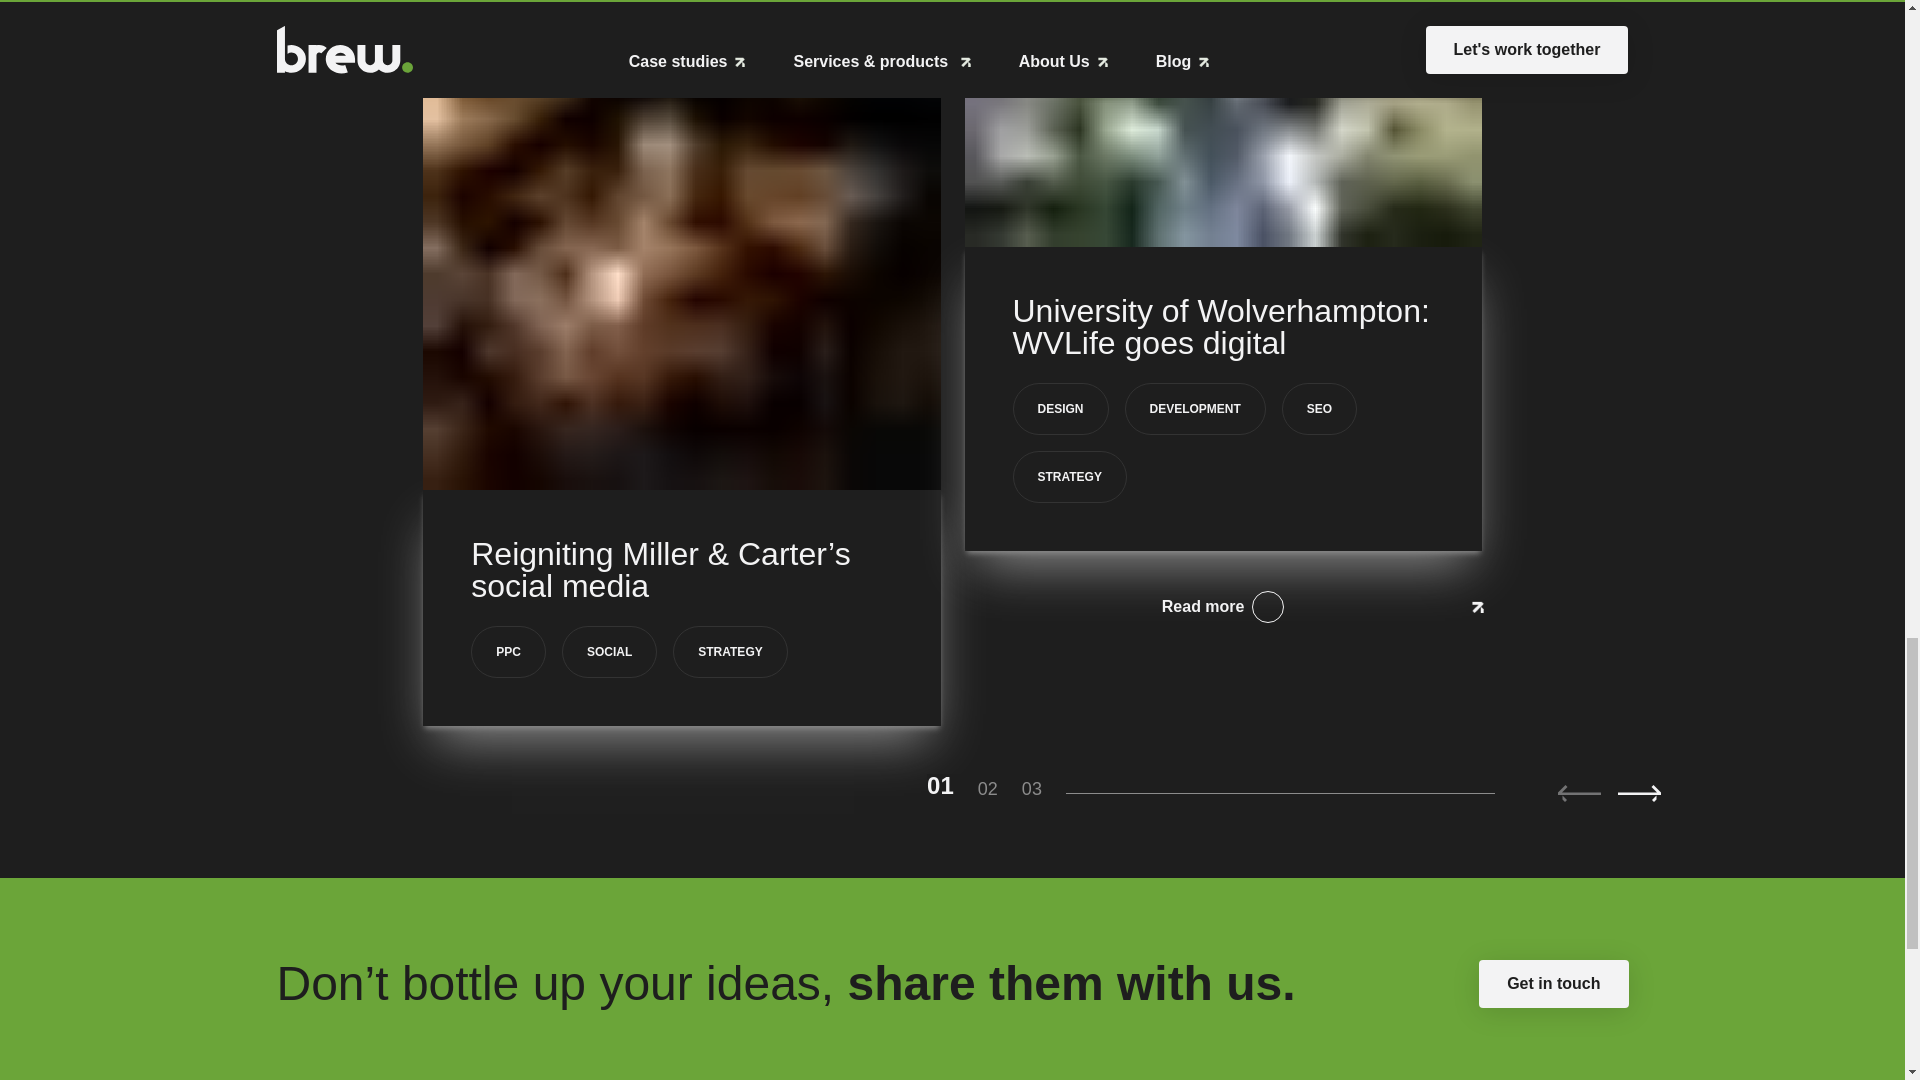  Describe the element at coordinates (1222, 606) in the screenshot. I see `Read more` at that location.